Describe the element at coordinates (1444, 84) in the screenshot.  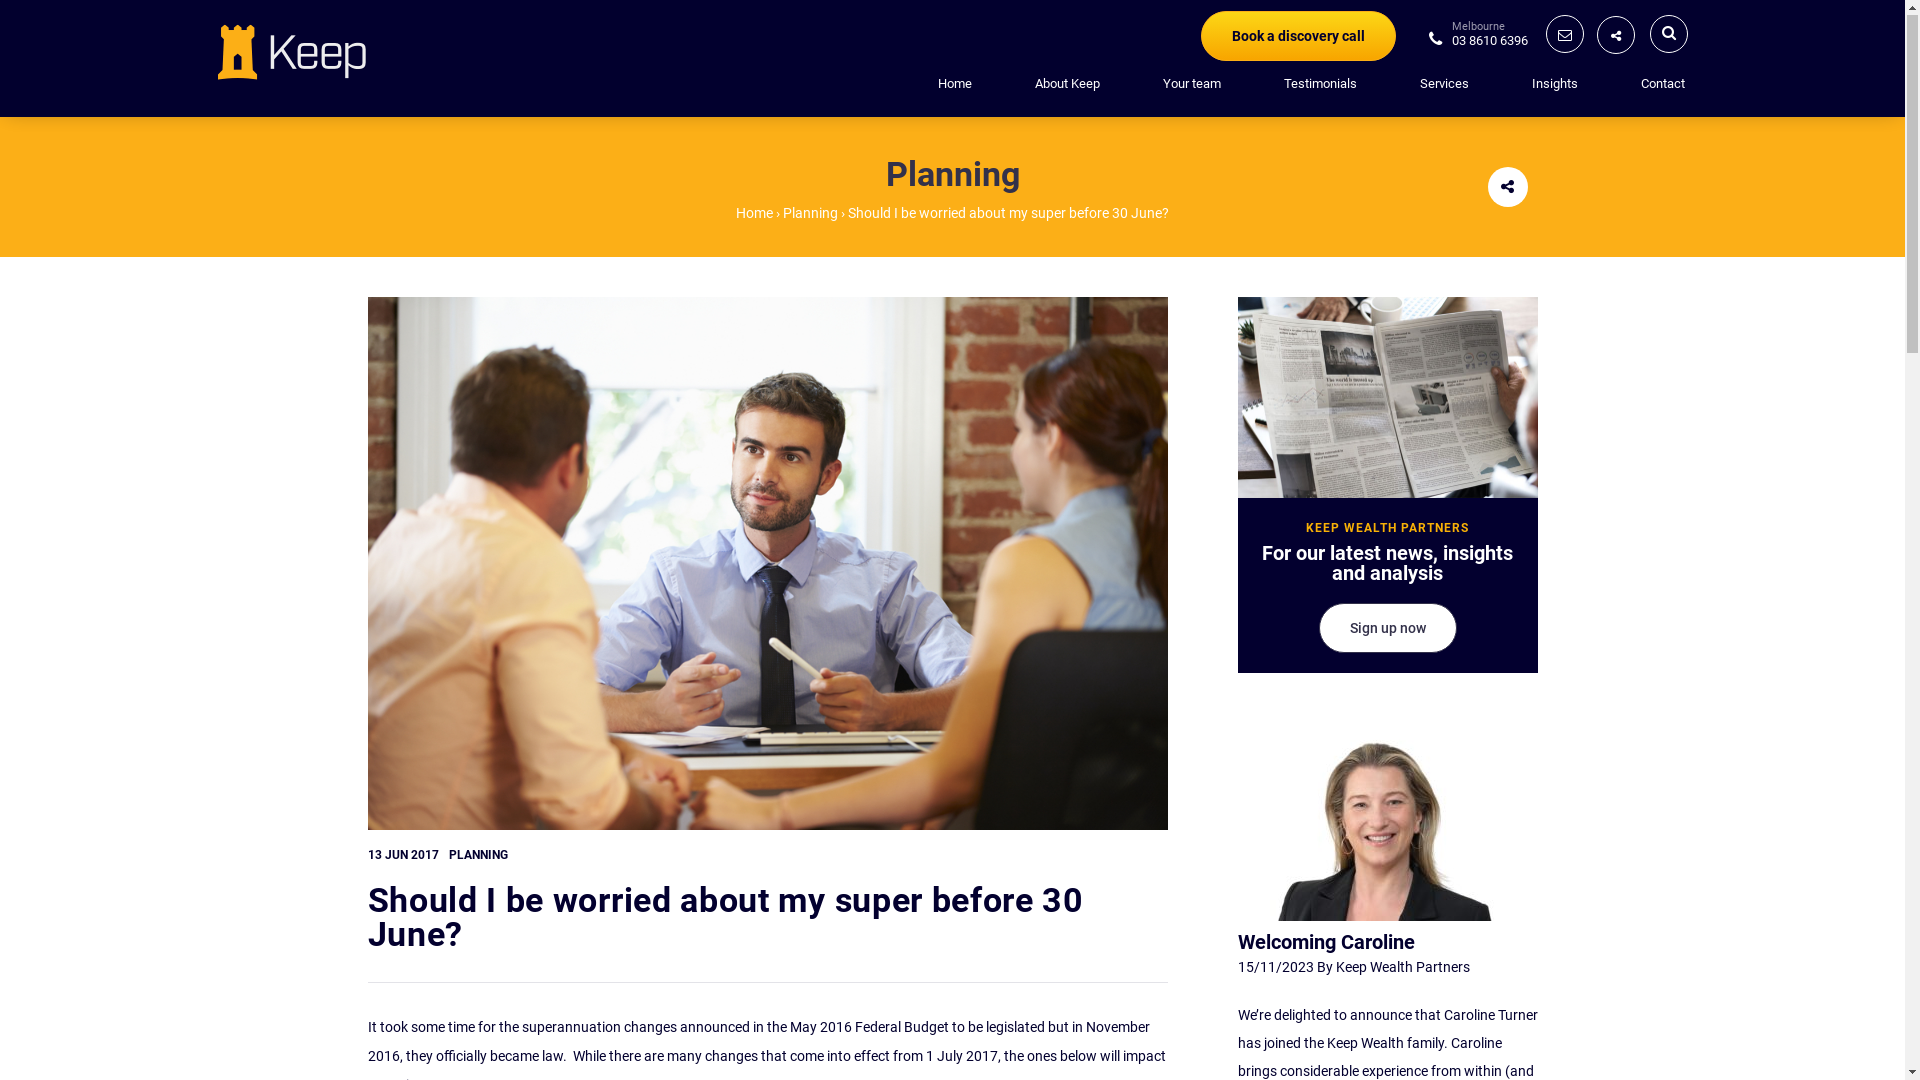
I see `Services` at that location.